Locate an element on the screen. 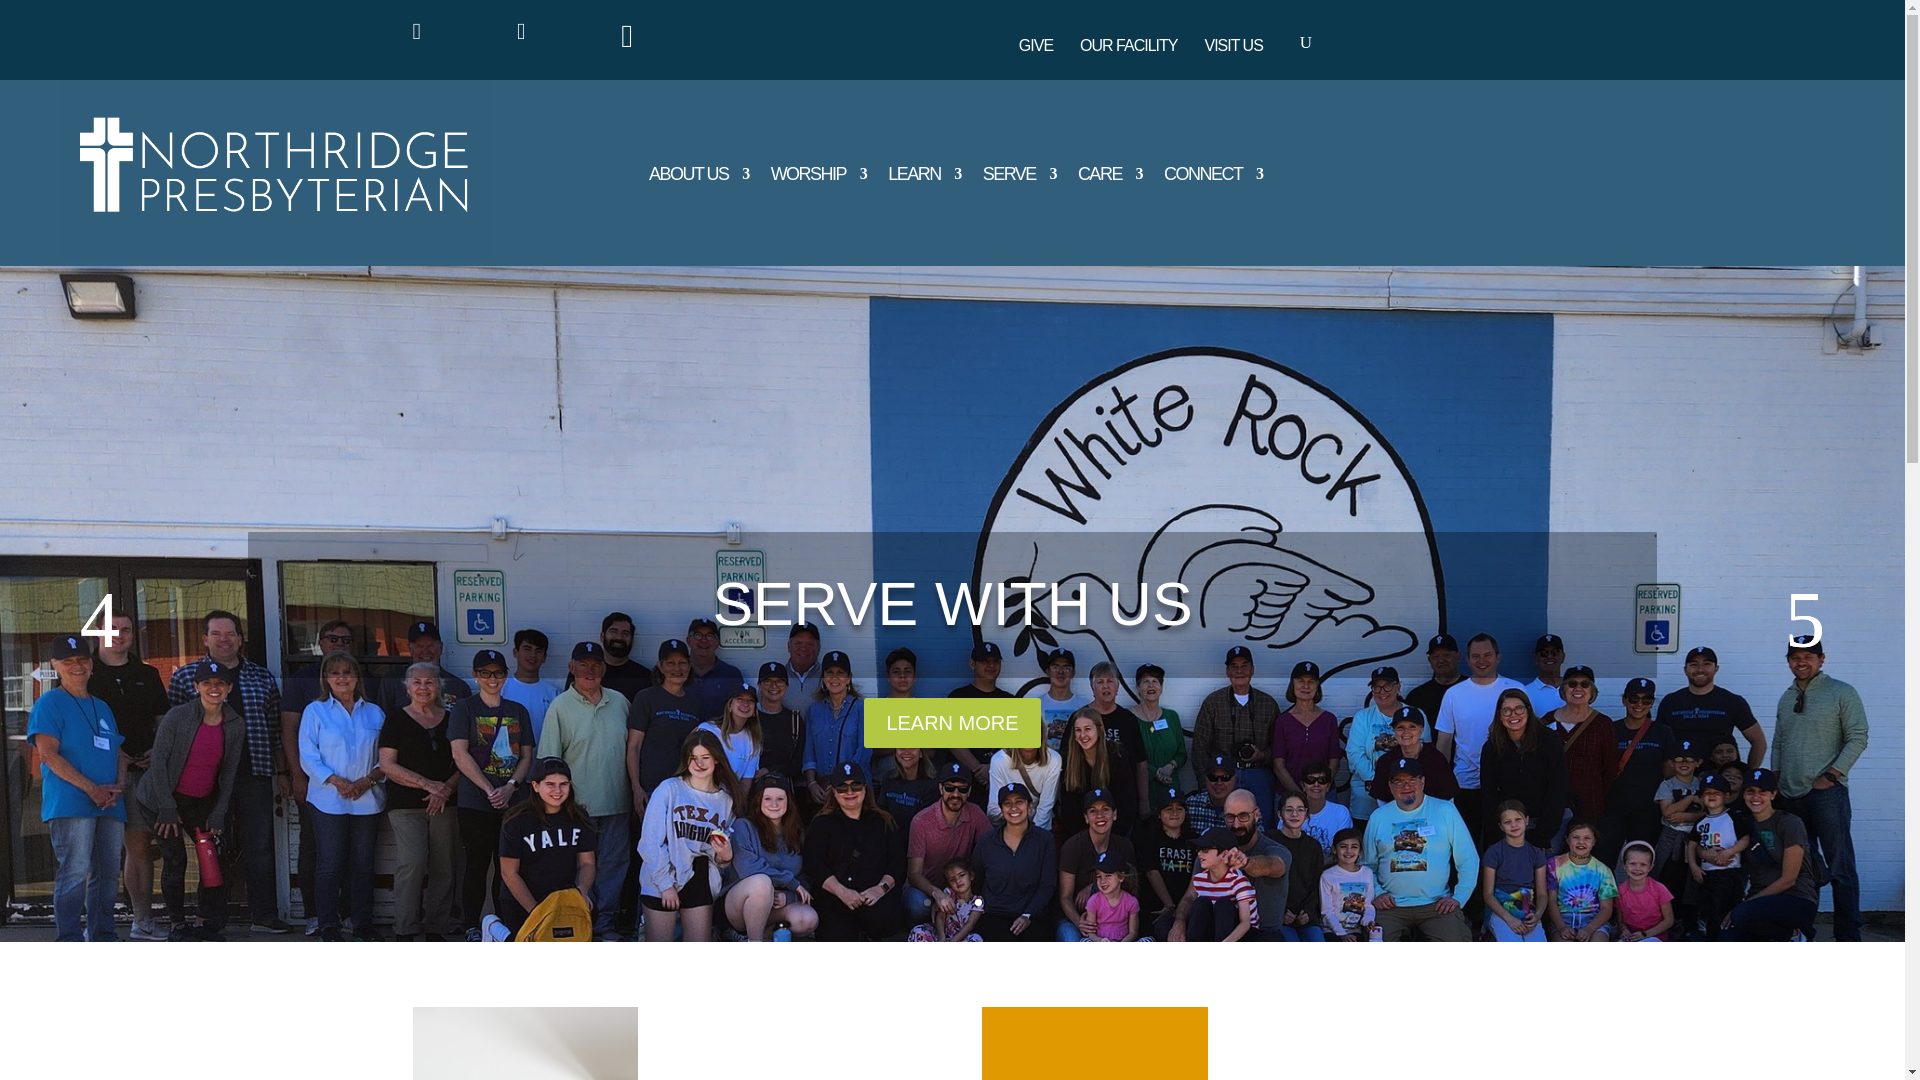 The image size is (1920, 1080). SERVE is located at coordinates (1020, 178).